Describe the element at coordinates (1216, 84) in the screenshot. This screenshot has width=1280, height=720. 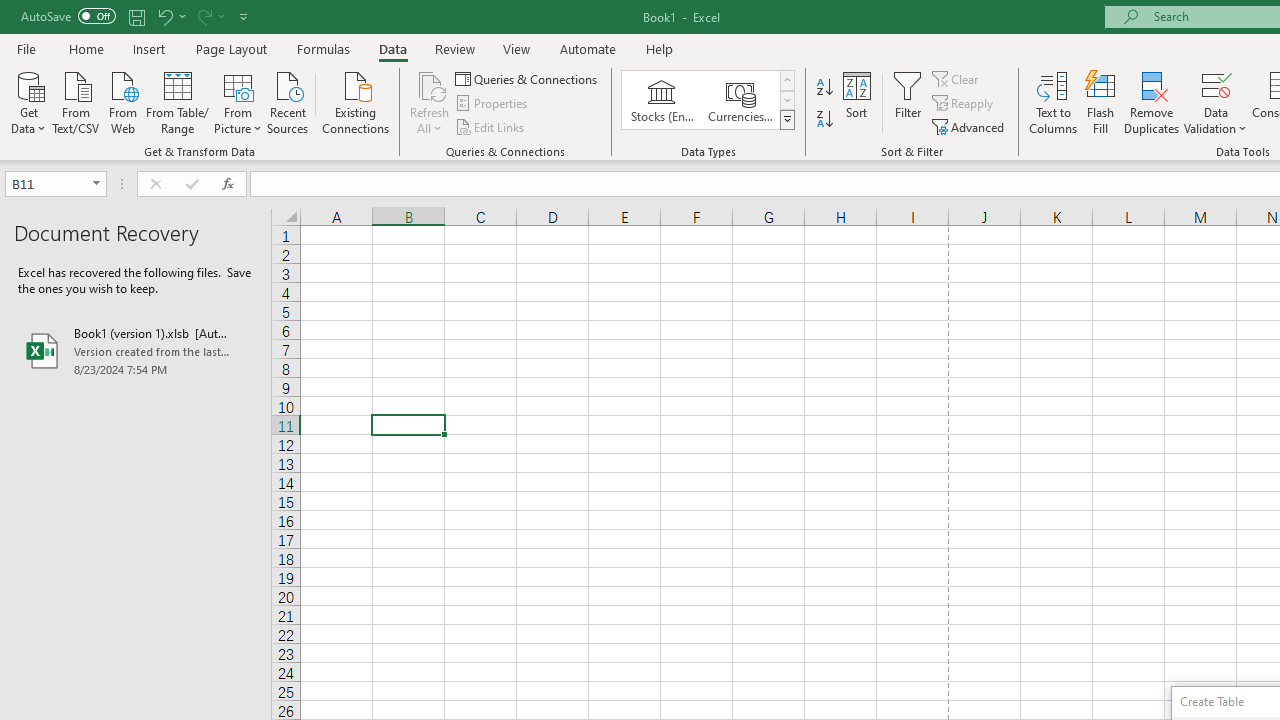
I see `Data Validation...` at that location.